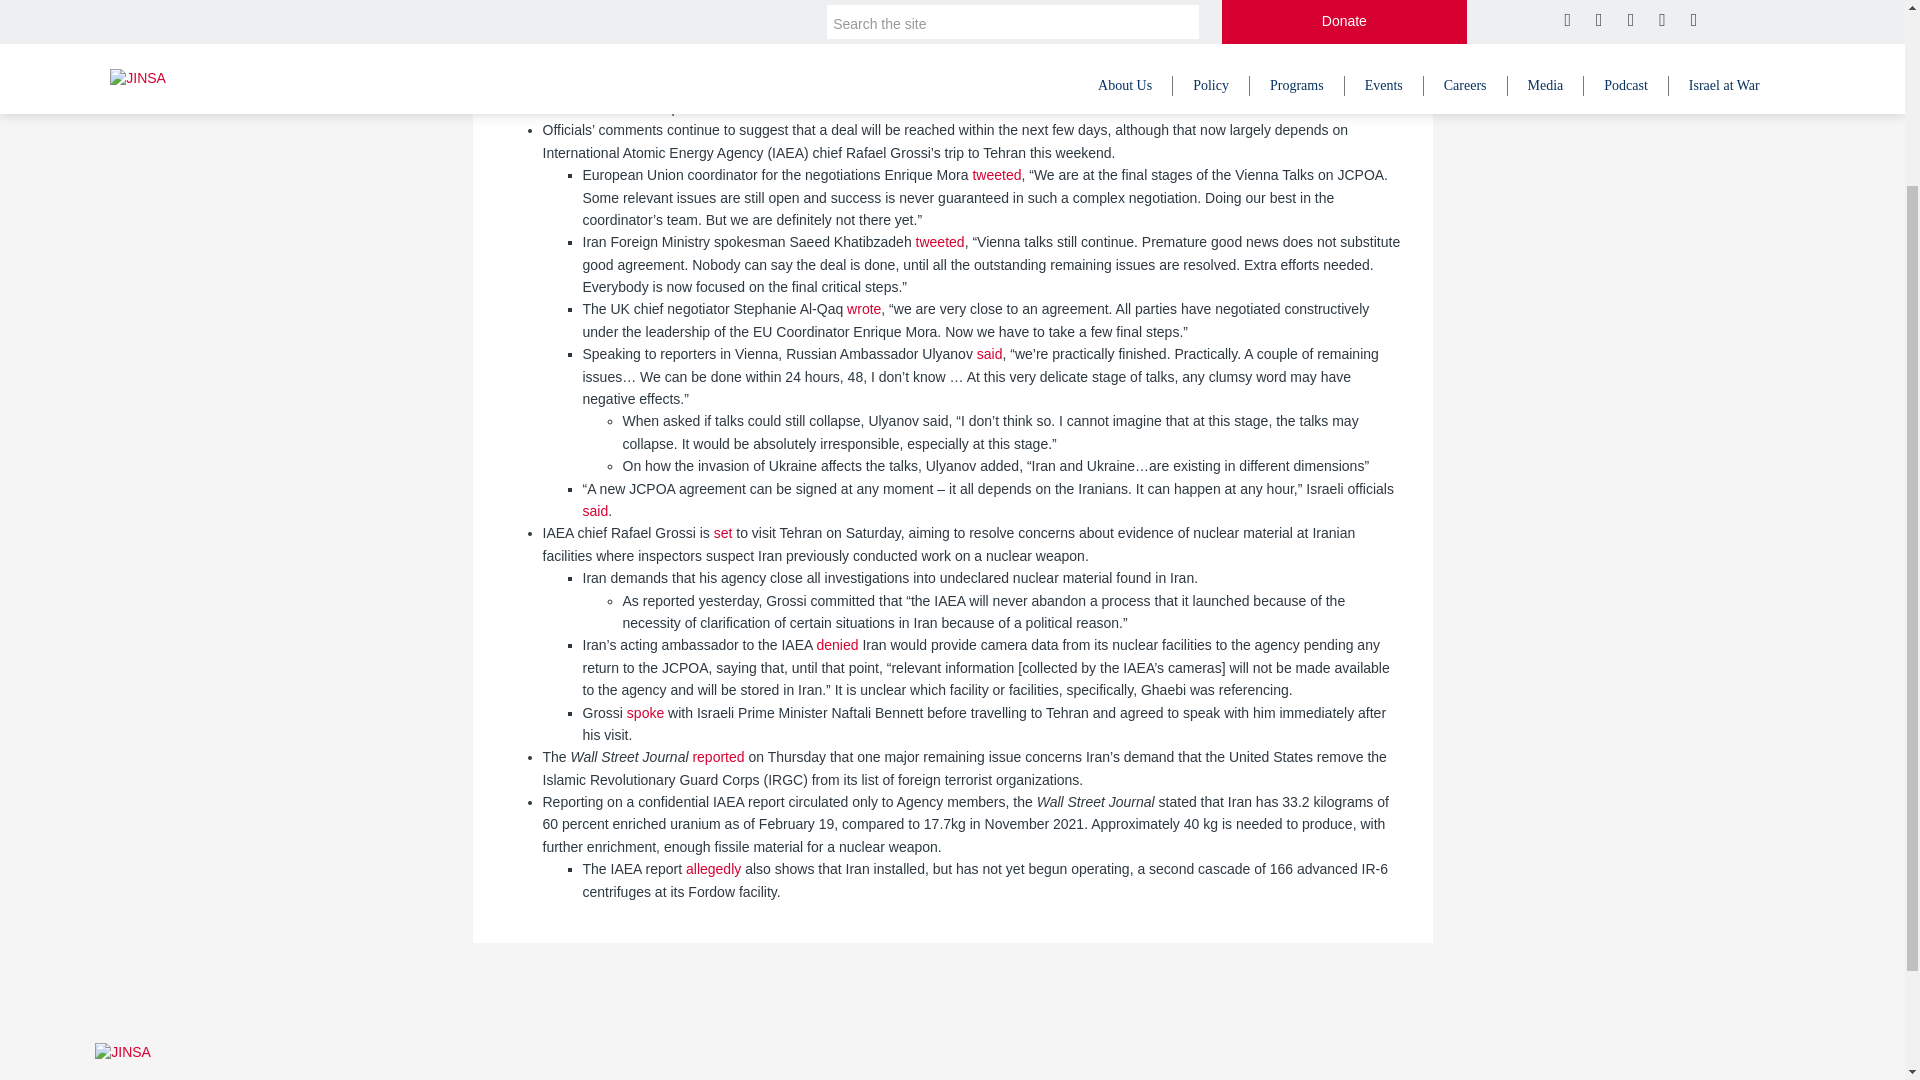 The width and height of the screenshot is (1920, 1080). What do you see at coordinates (996, 174) in the screenshot?
I see `tweeted` at bounding box center [996, 174].